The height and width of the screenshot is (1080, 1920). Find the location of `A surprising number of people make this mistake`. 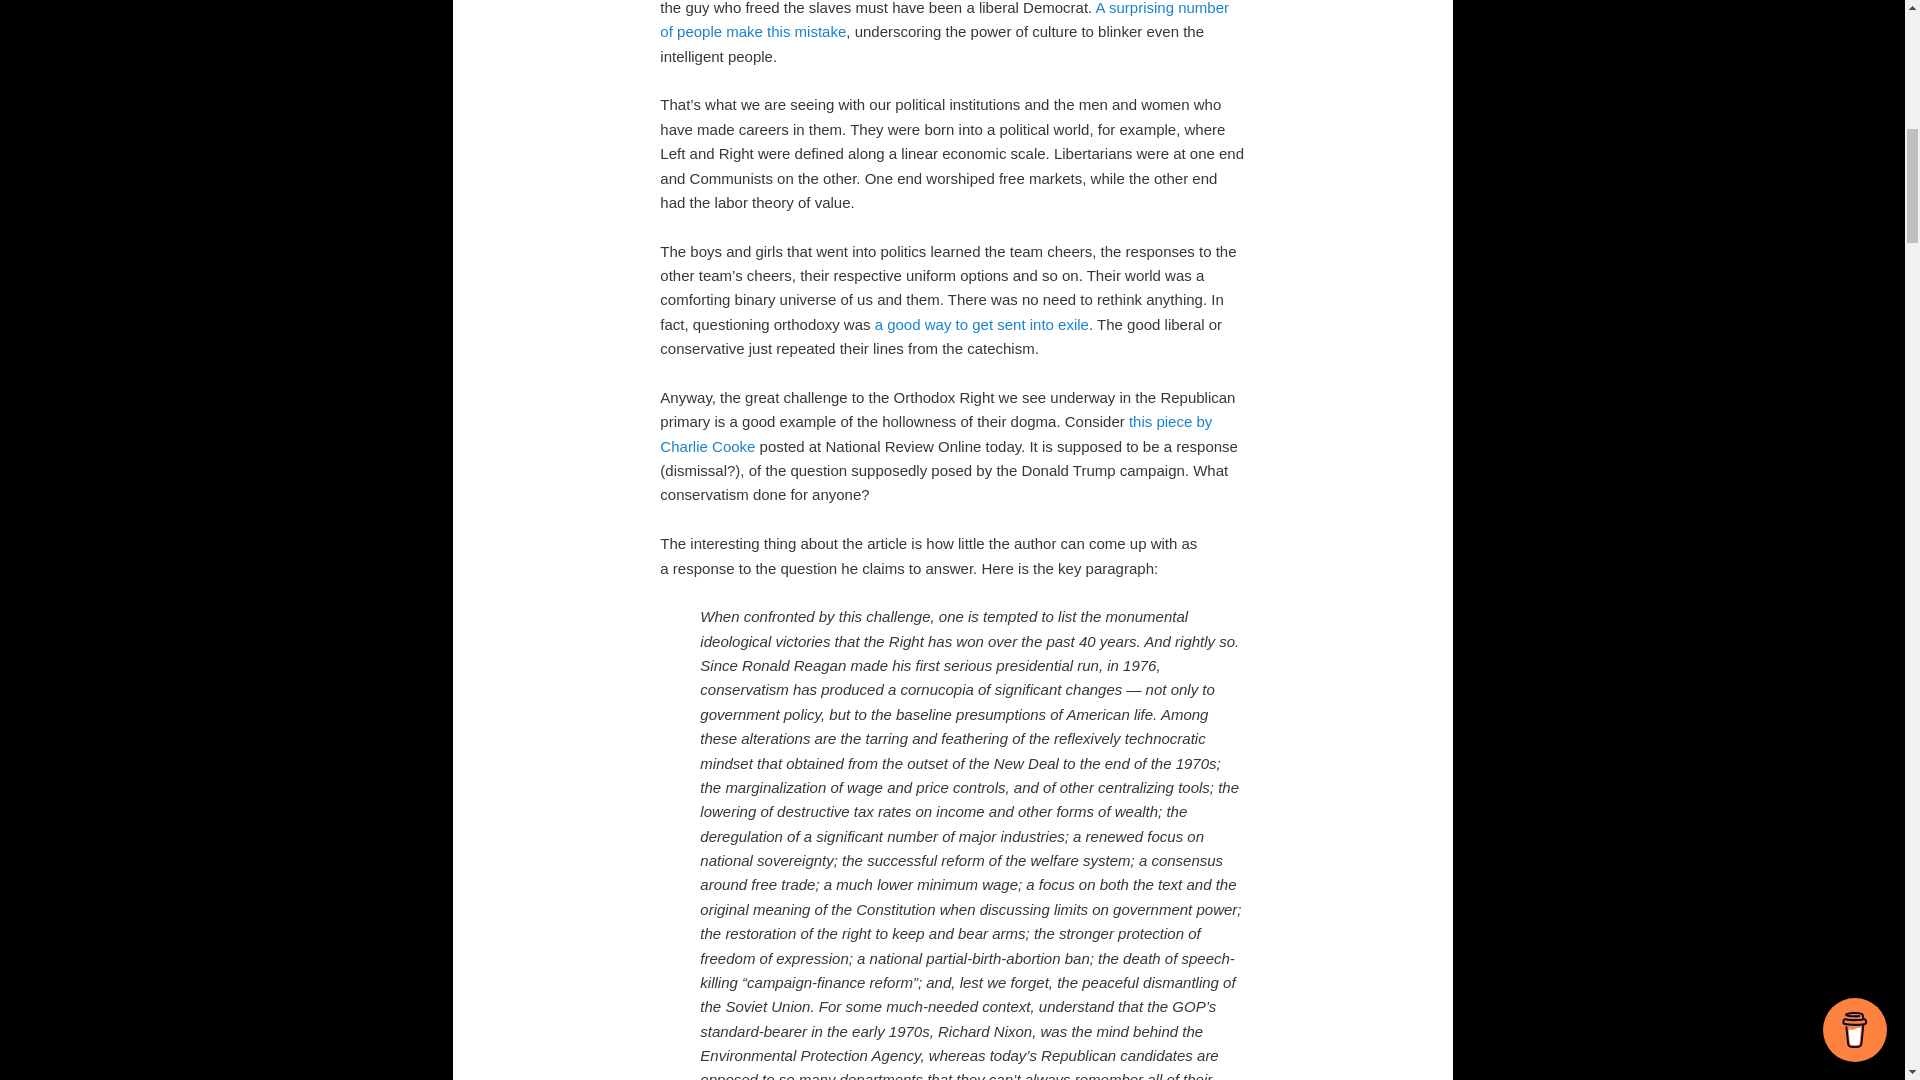

A surprising number of people make this mistake is located at coordinates (944, 20).